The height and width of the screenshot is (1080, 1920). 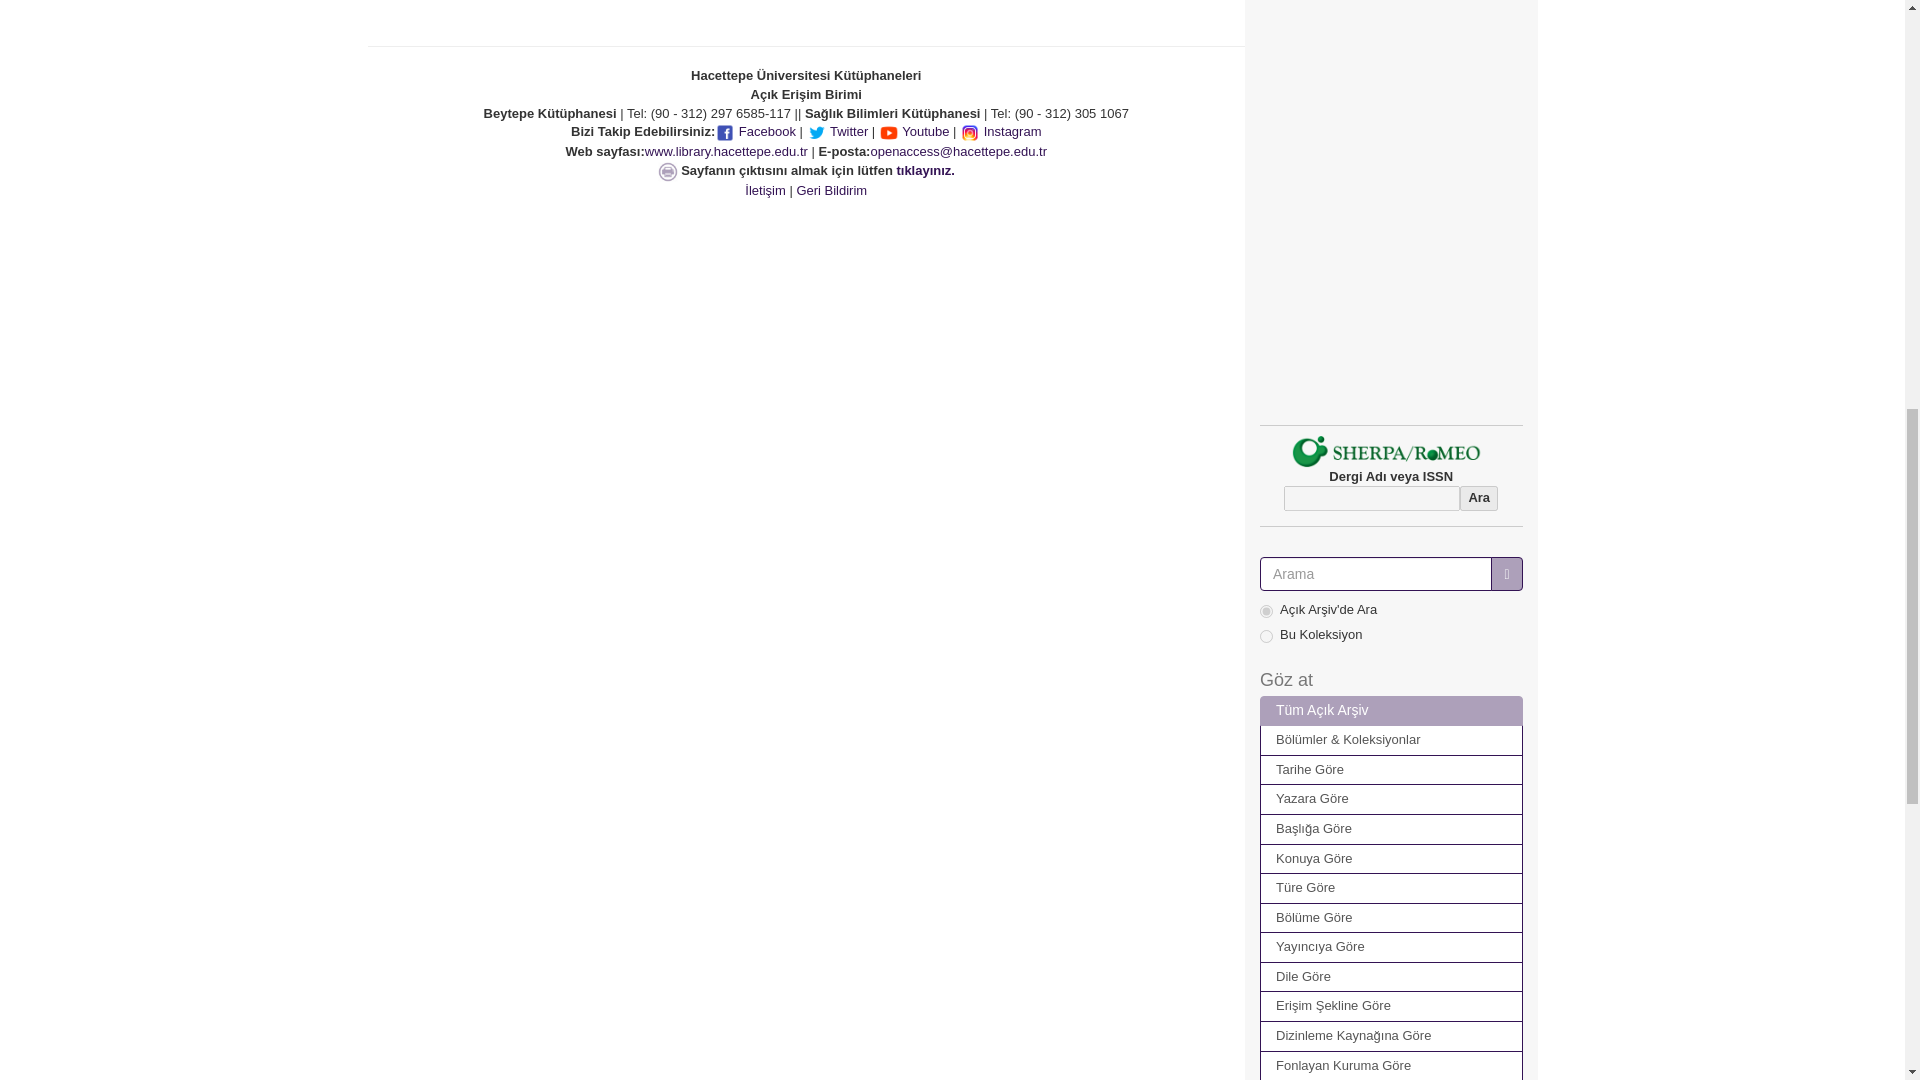 What do you see at coordinates (832, 190) in the screenshot?
I see `Geri Bildirim` at bounding box center [832, 190].